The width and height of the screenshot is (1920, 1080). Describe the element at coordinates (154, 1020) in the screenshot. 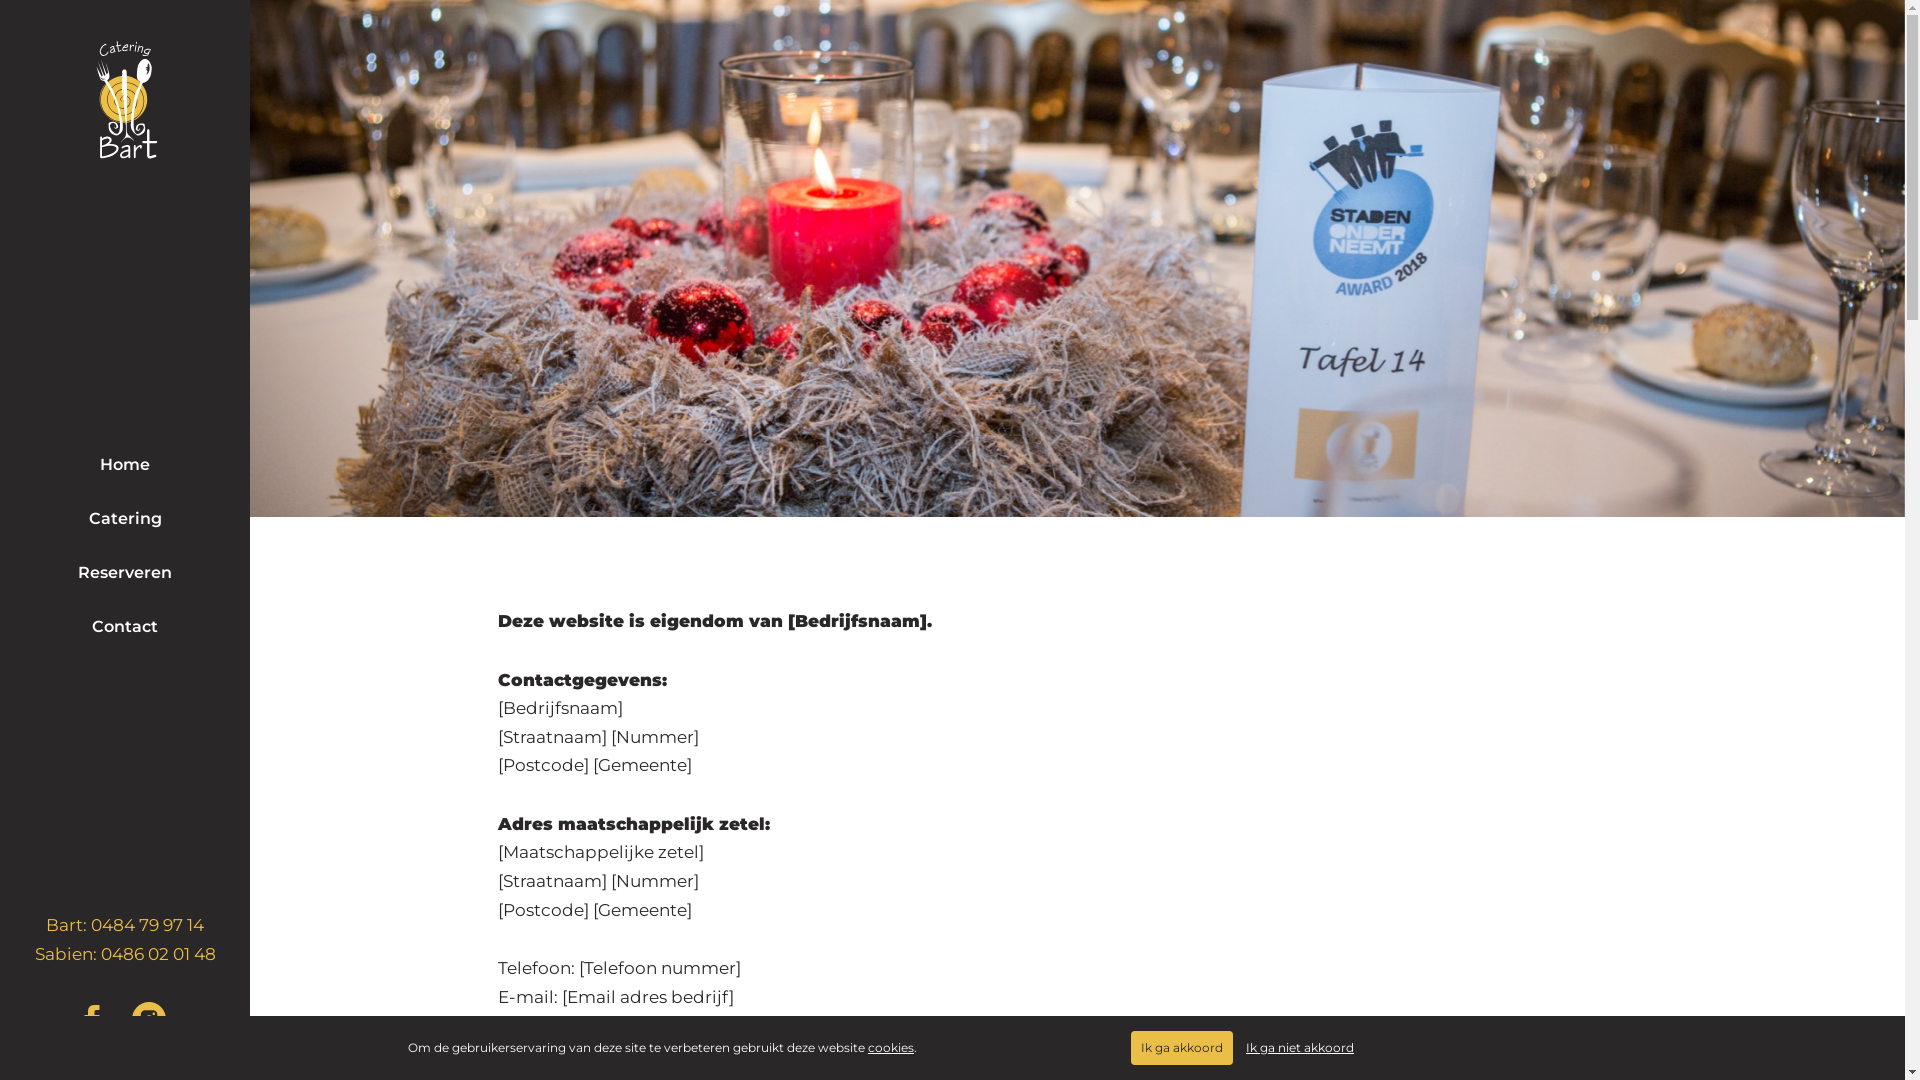

I see `Instagram` at that location.